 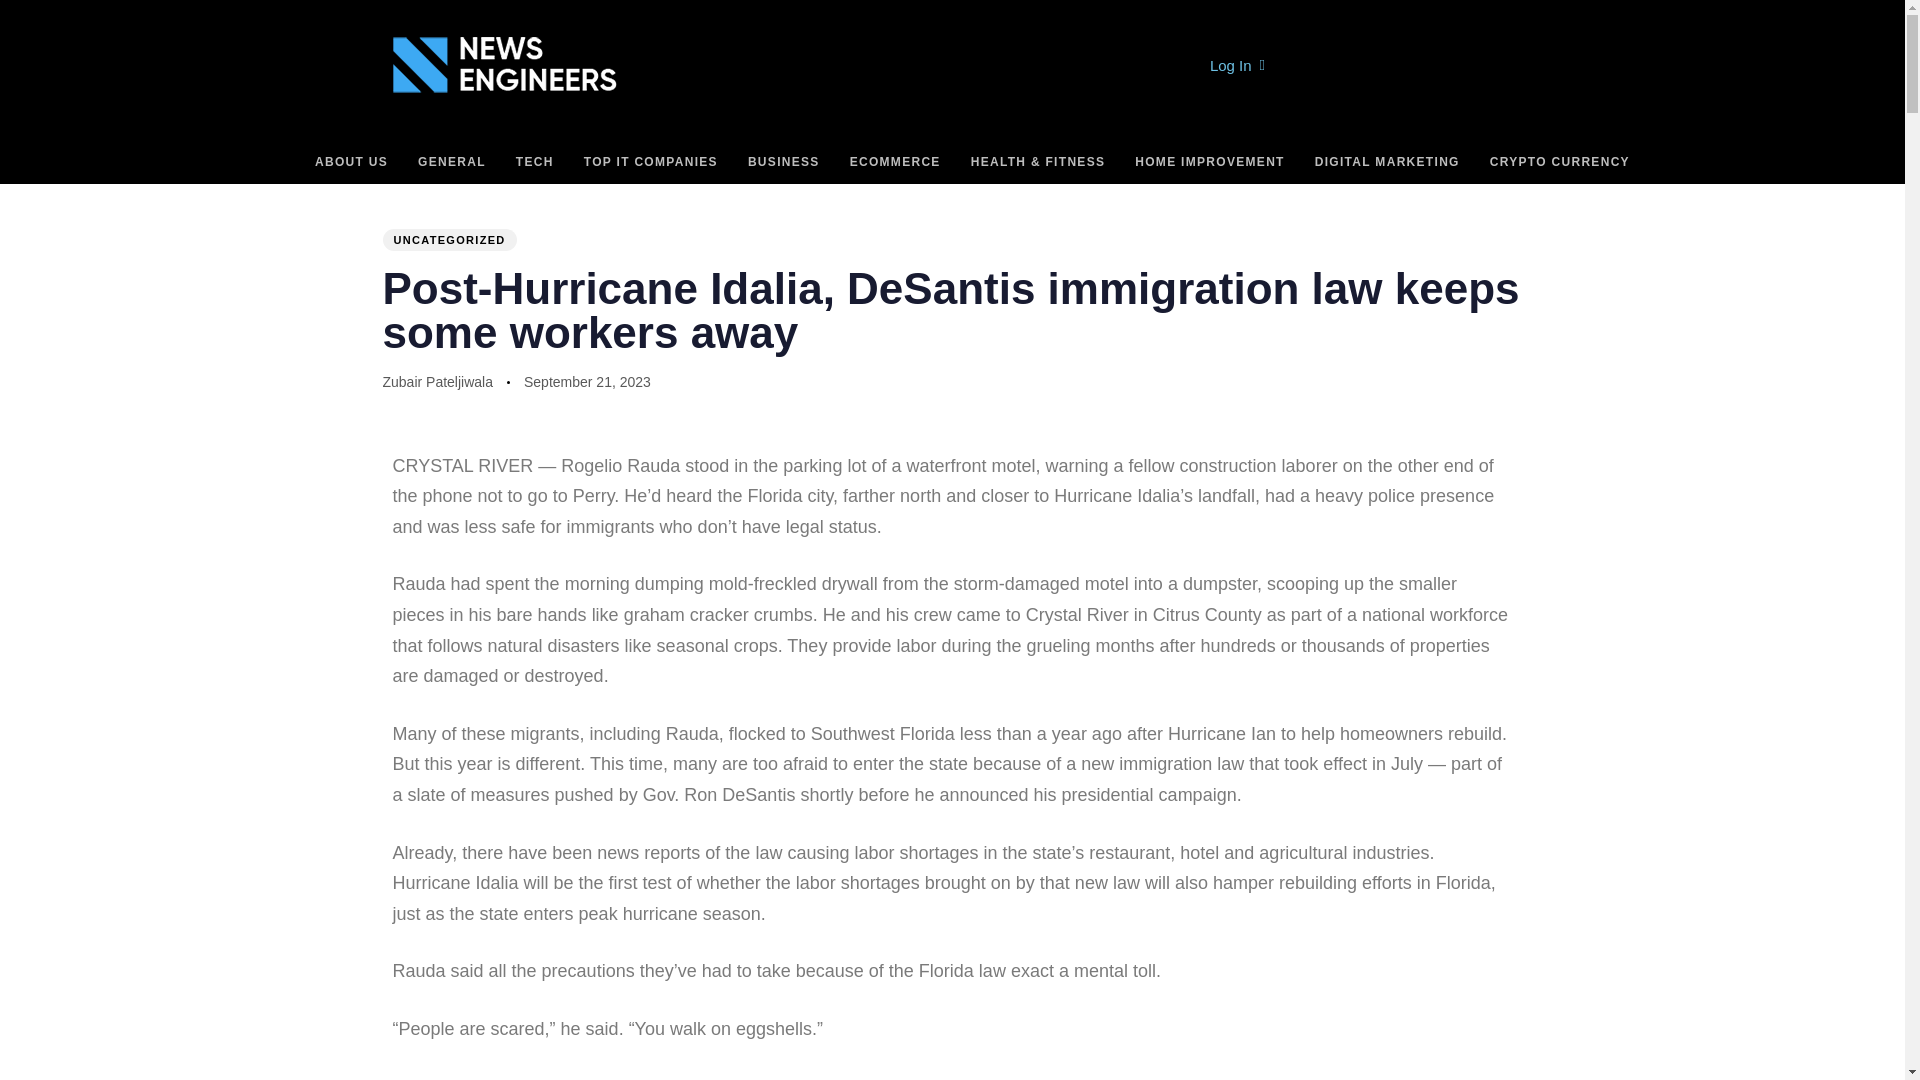 I want to click on UNCATEGORIZED, so click(x=449, y=239).